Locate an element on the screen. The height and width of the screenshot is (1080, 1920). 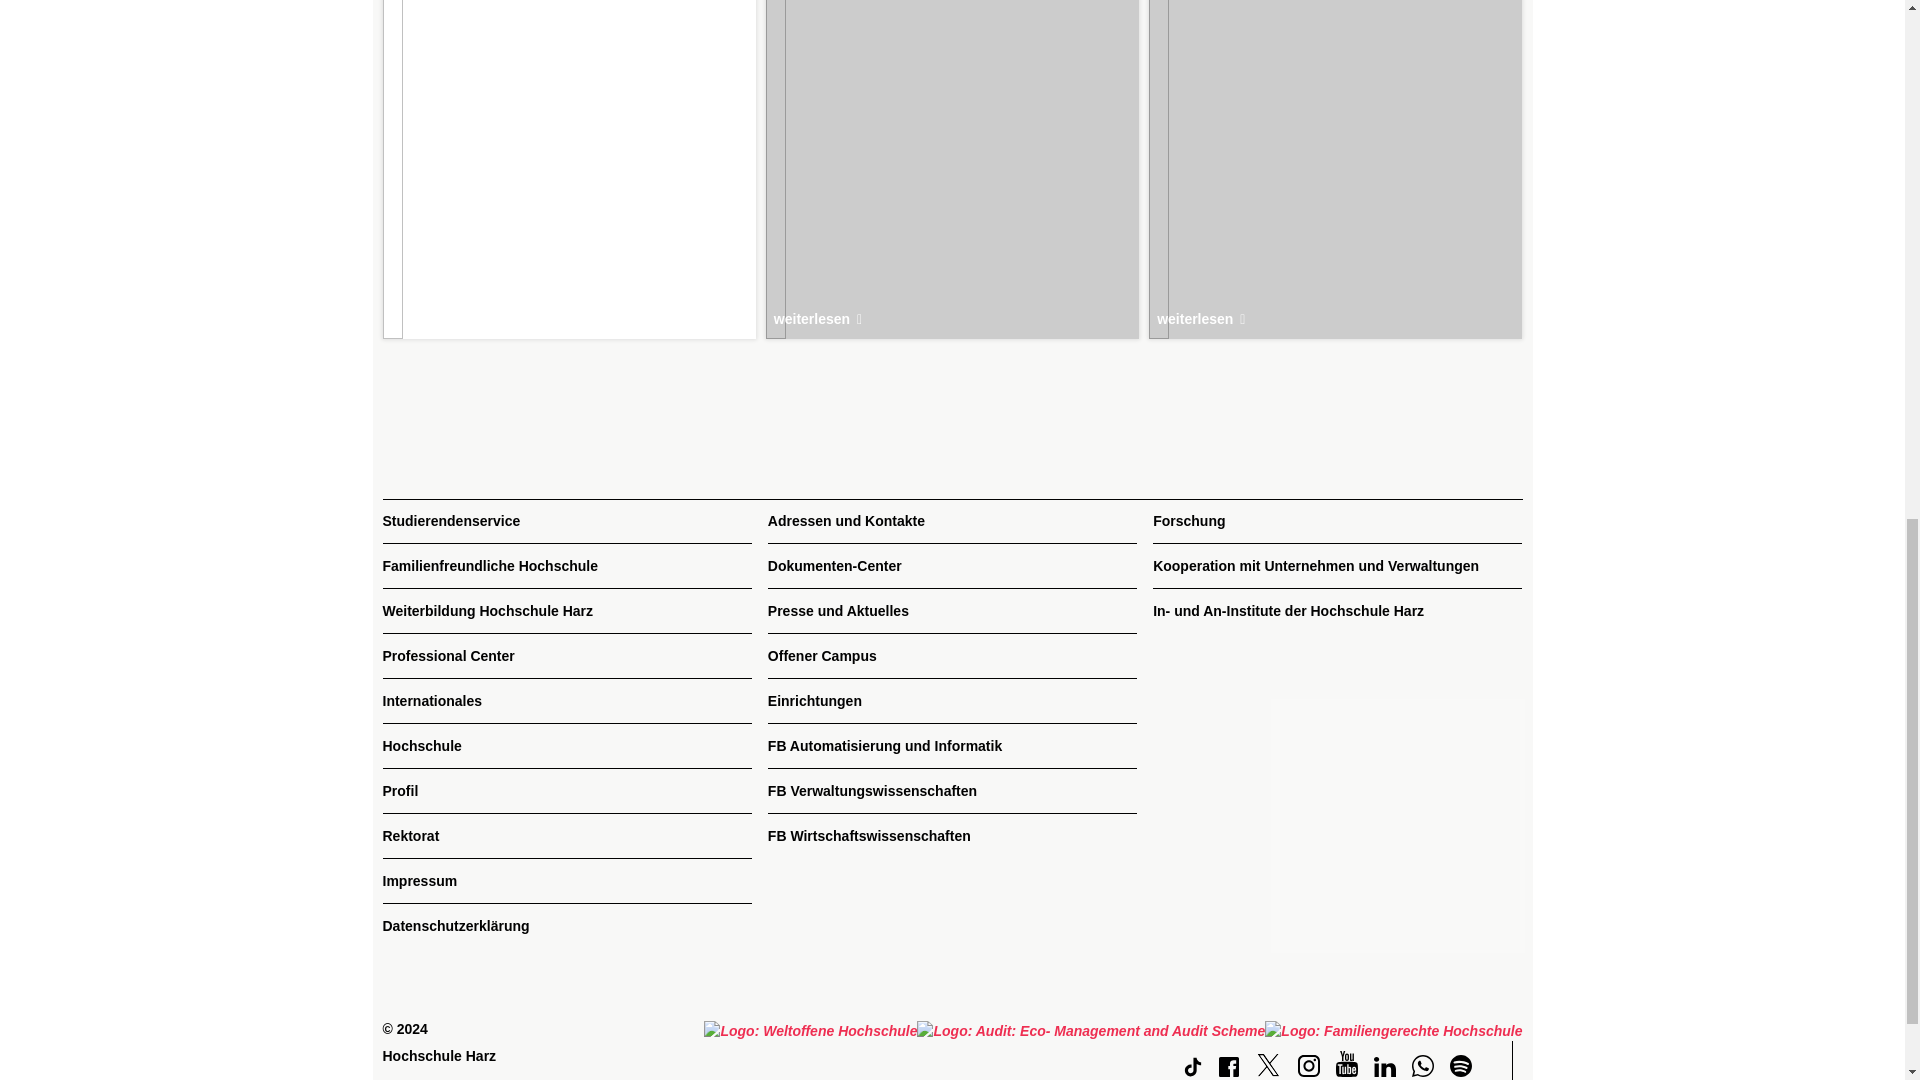
Professional Center is located at coordinates (566, 656).